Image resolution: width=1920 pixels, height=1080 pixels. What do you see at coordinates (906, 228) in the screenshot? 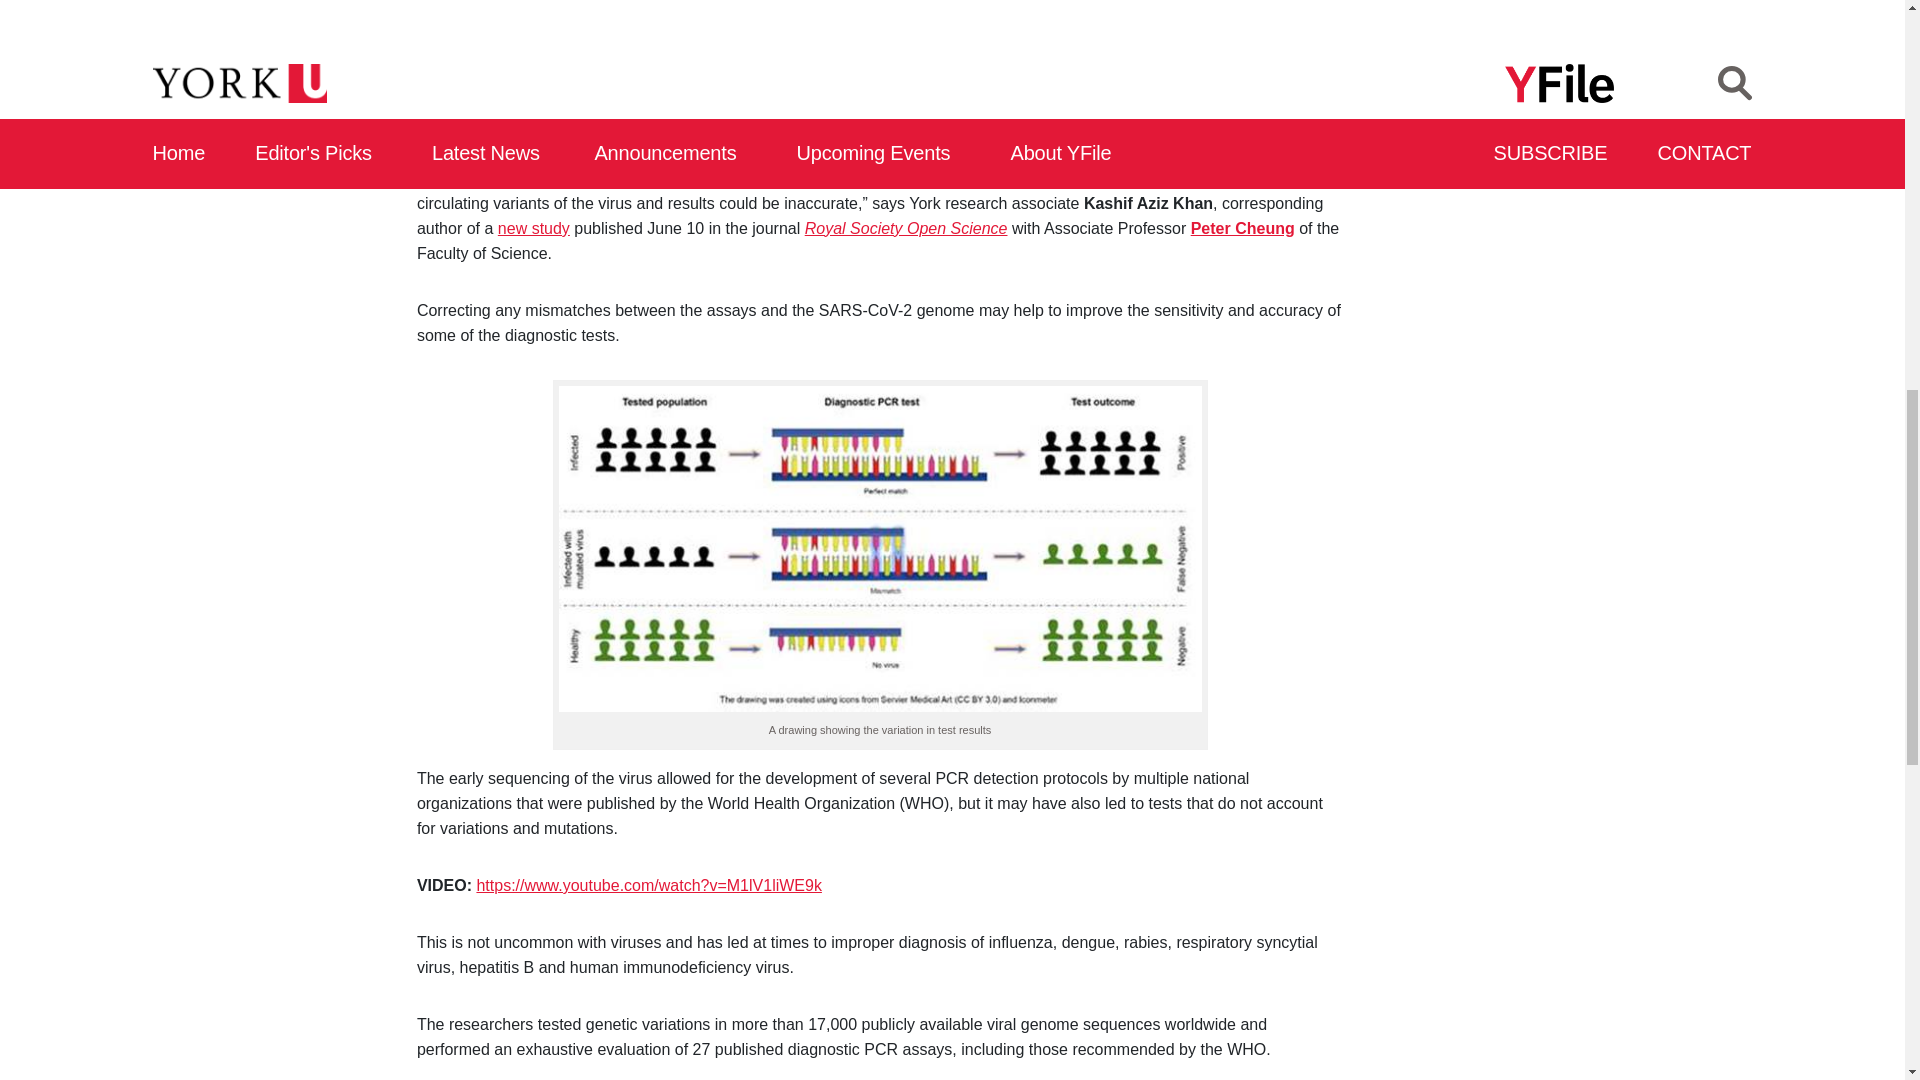
I see `Royal Society Open Science` at bounding box center [906, 228].